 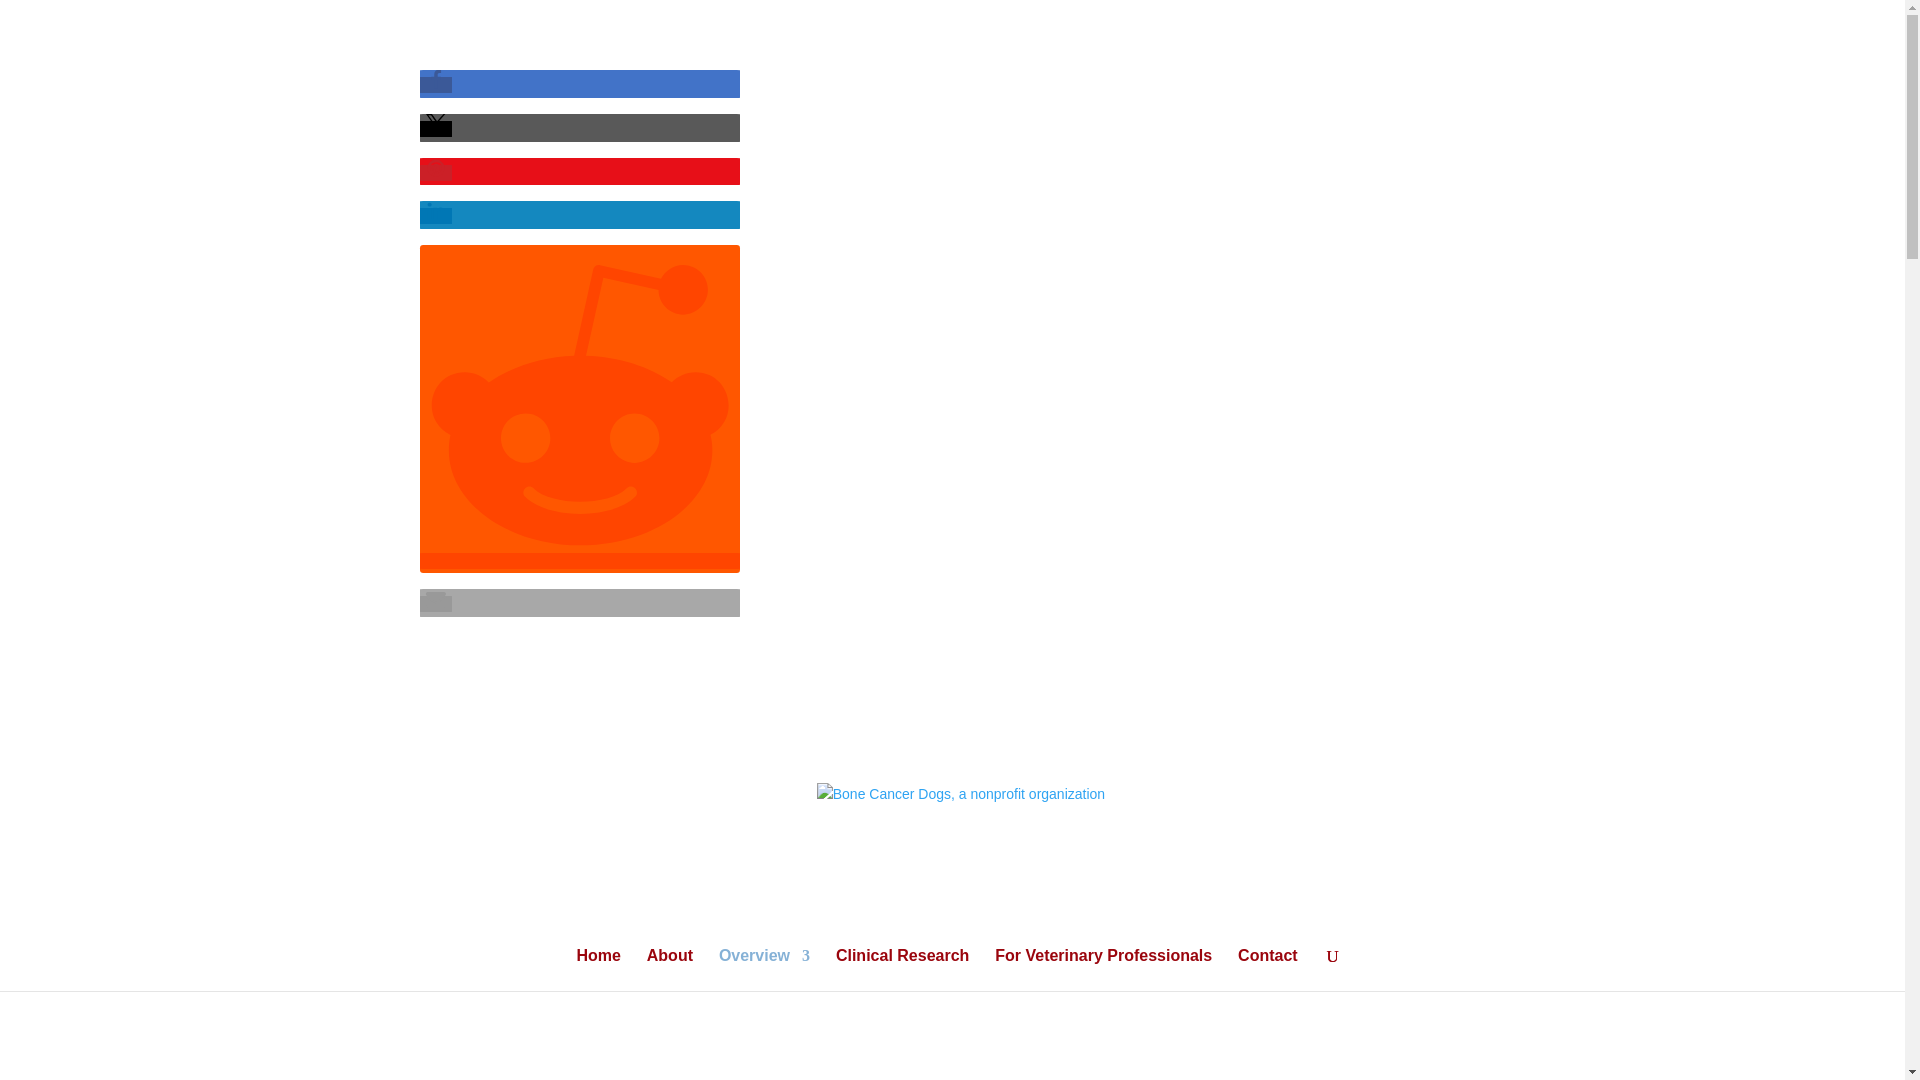 What do you see at coordinates (1268, 970) in the screenshot?
I see `Contact` at bounding box center [1268, 970].